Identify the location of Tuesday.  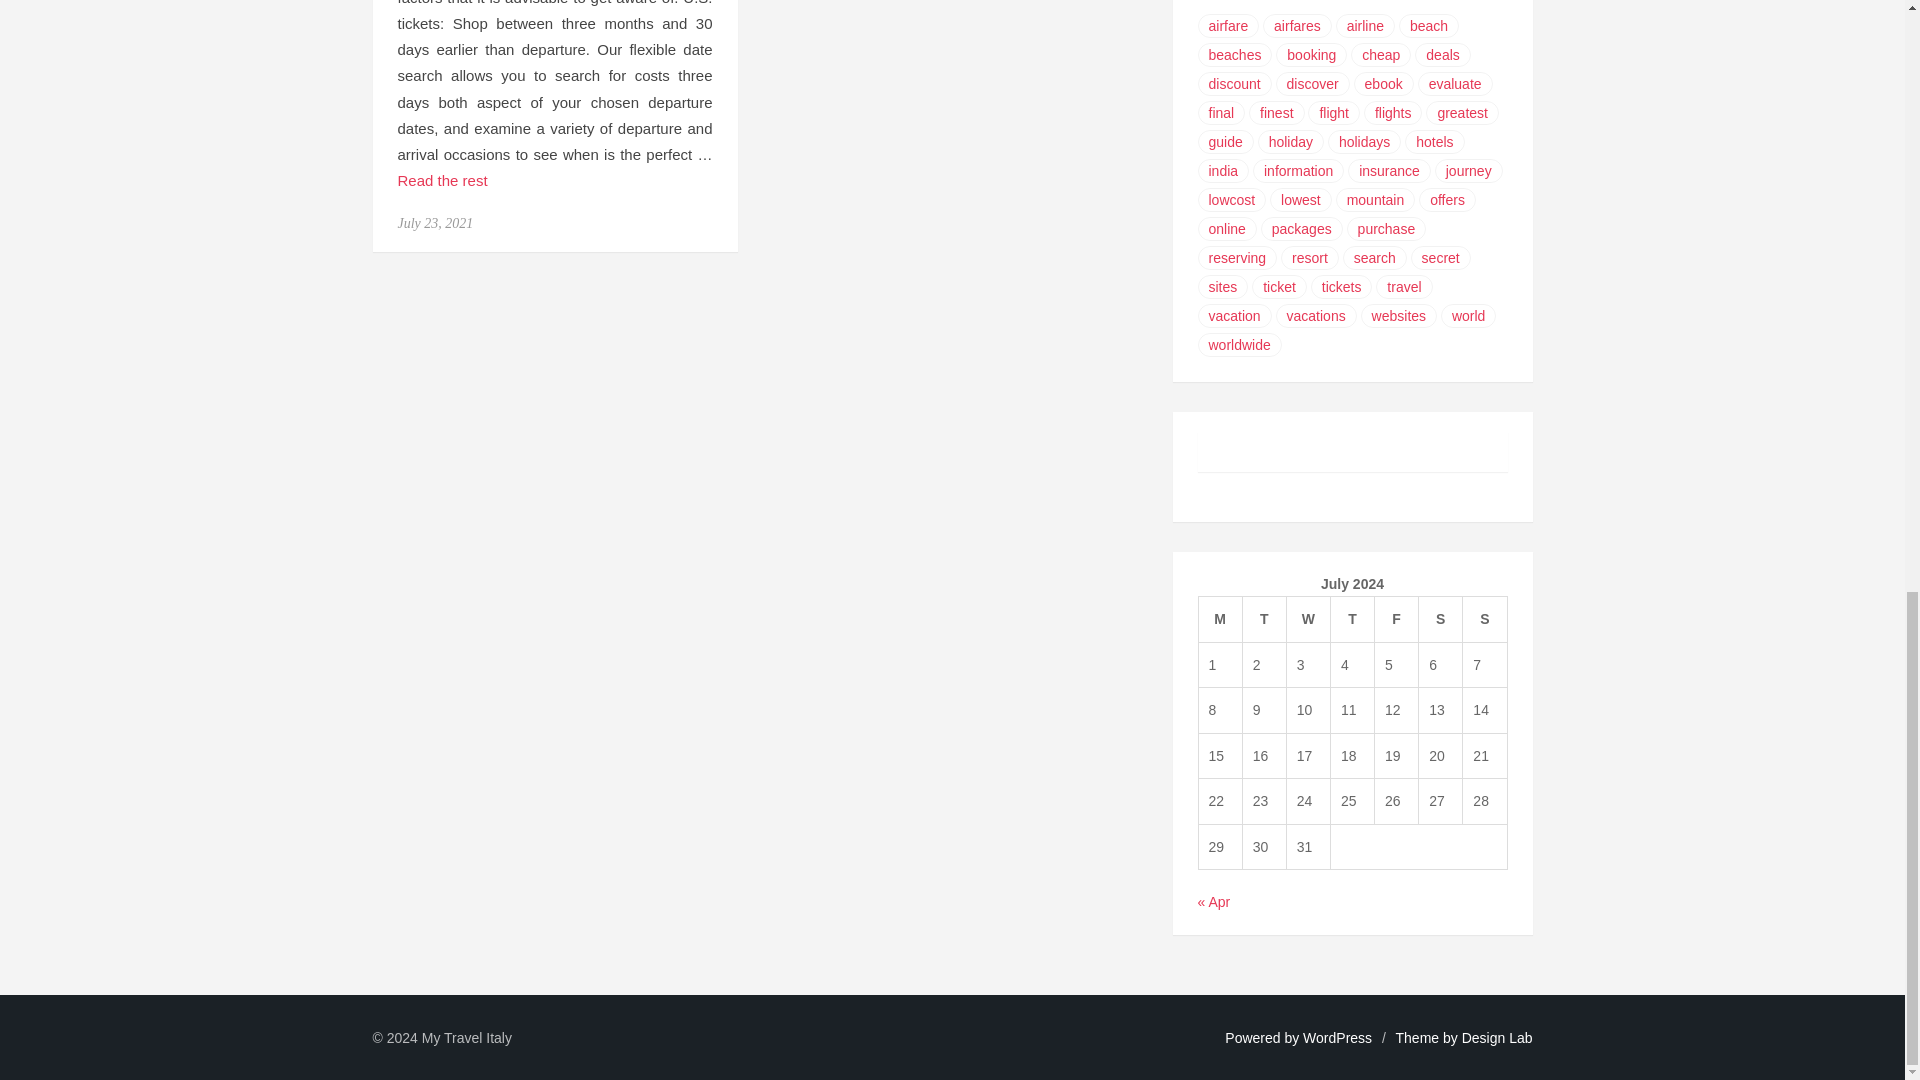
(1264, 620).